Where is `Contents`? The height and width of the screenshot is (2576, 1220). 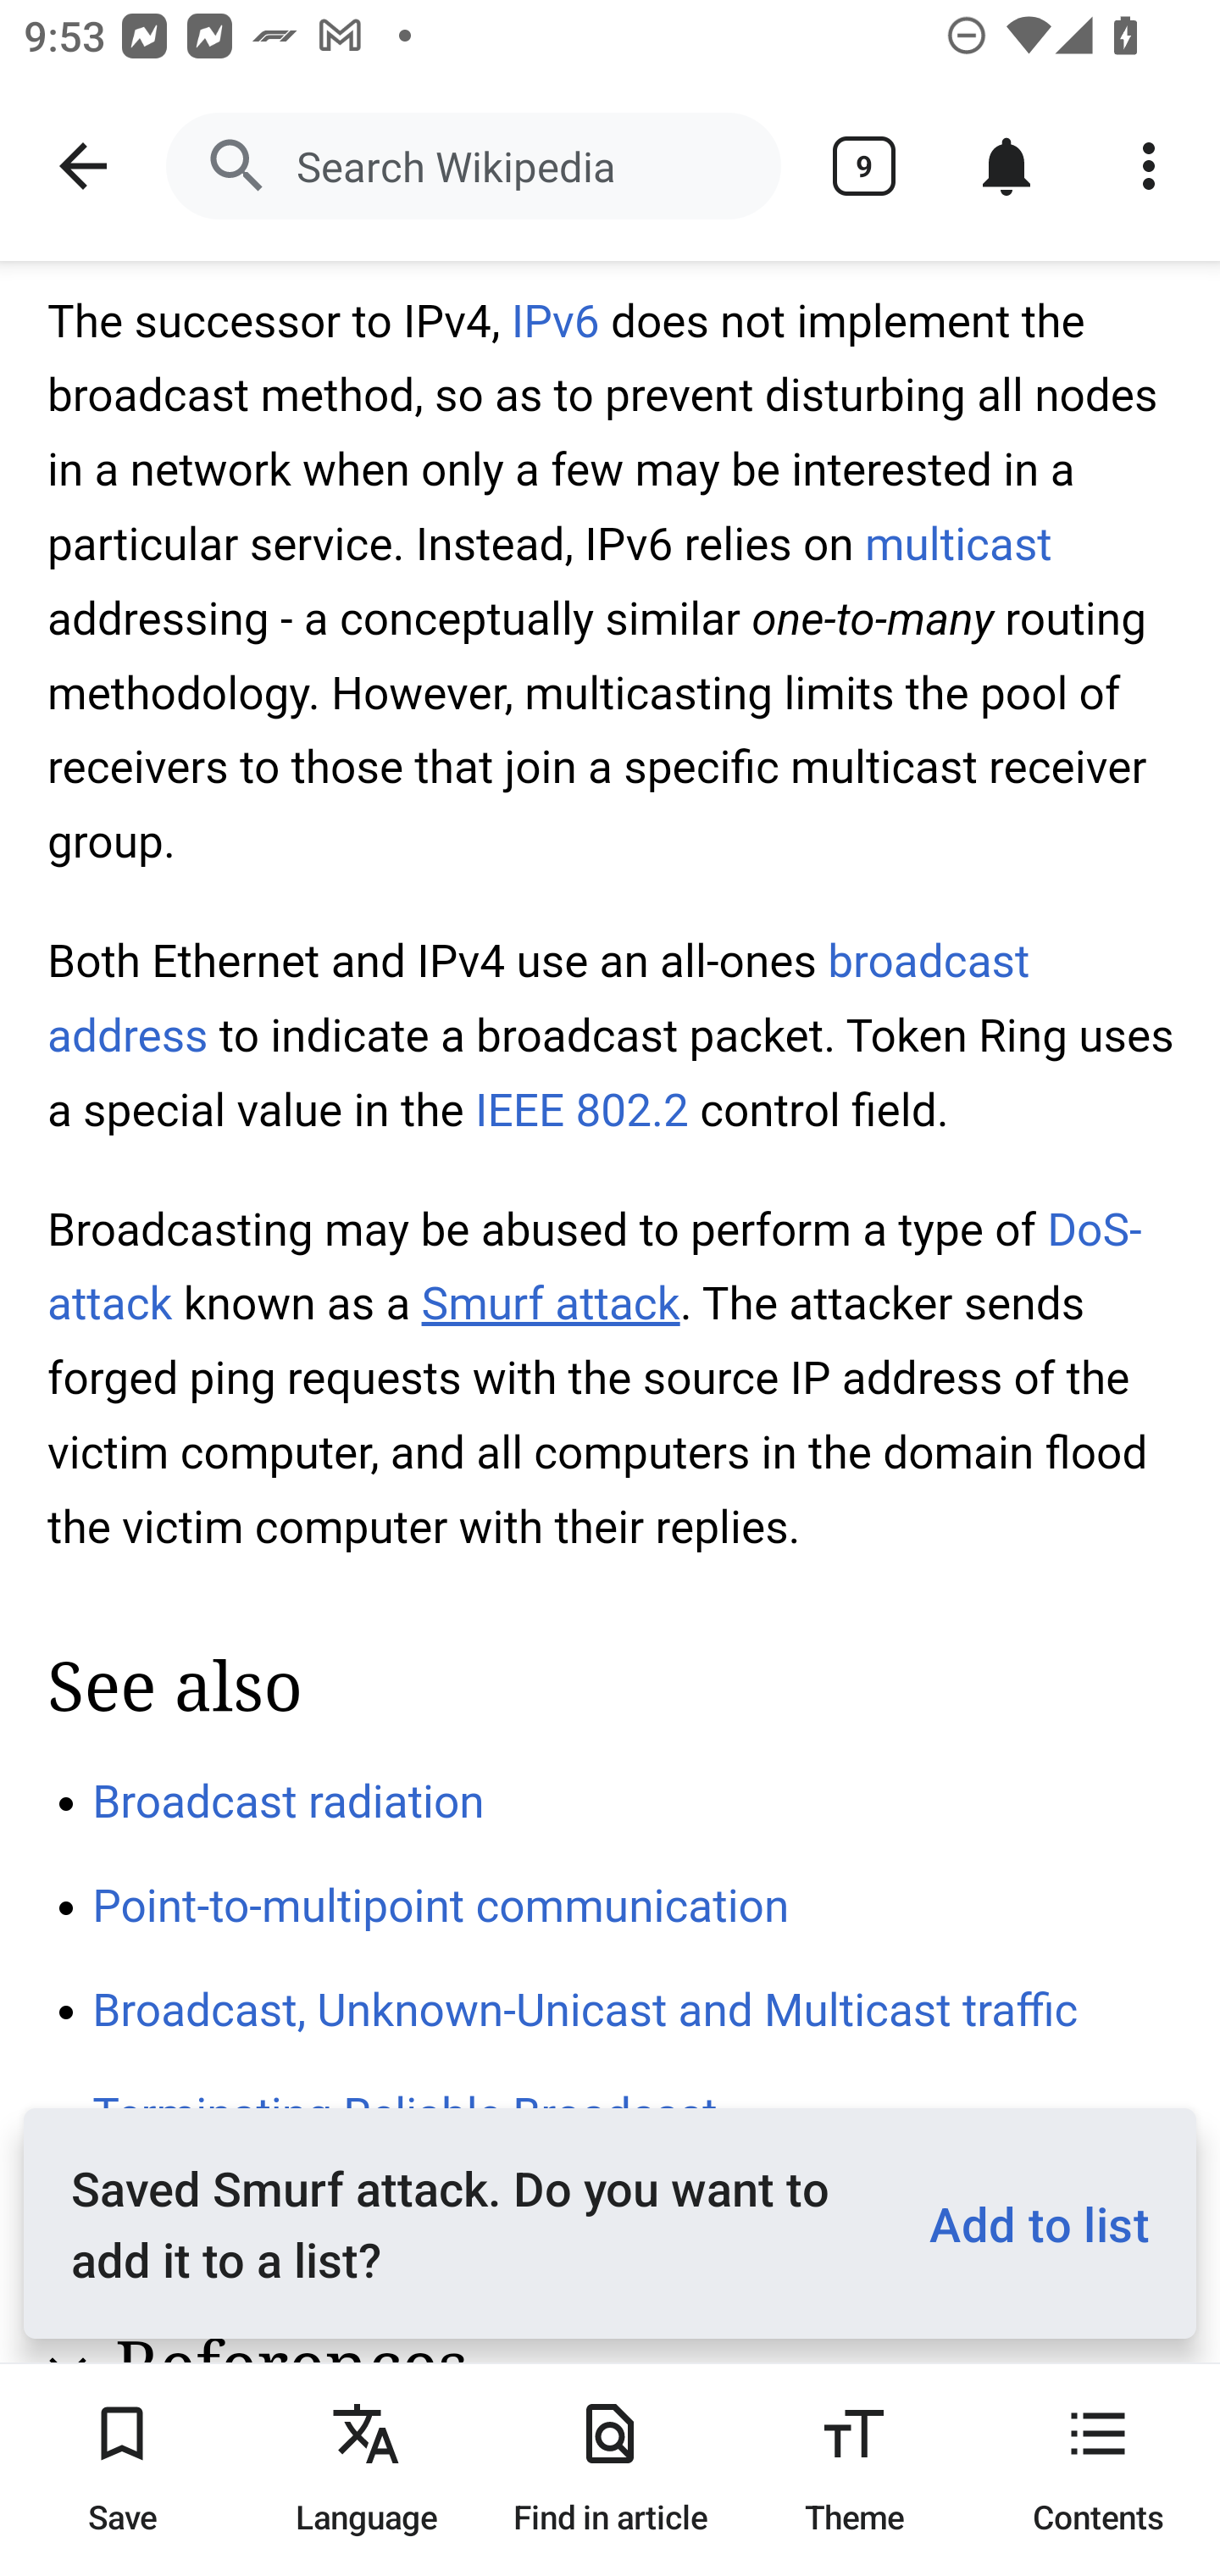 Contents is located at coordinates (1098, 2469).